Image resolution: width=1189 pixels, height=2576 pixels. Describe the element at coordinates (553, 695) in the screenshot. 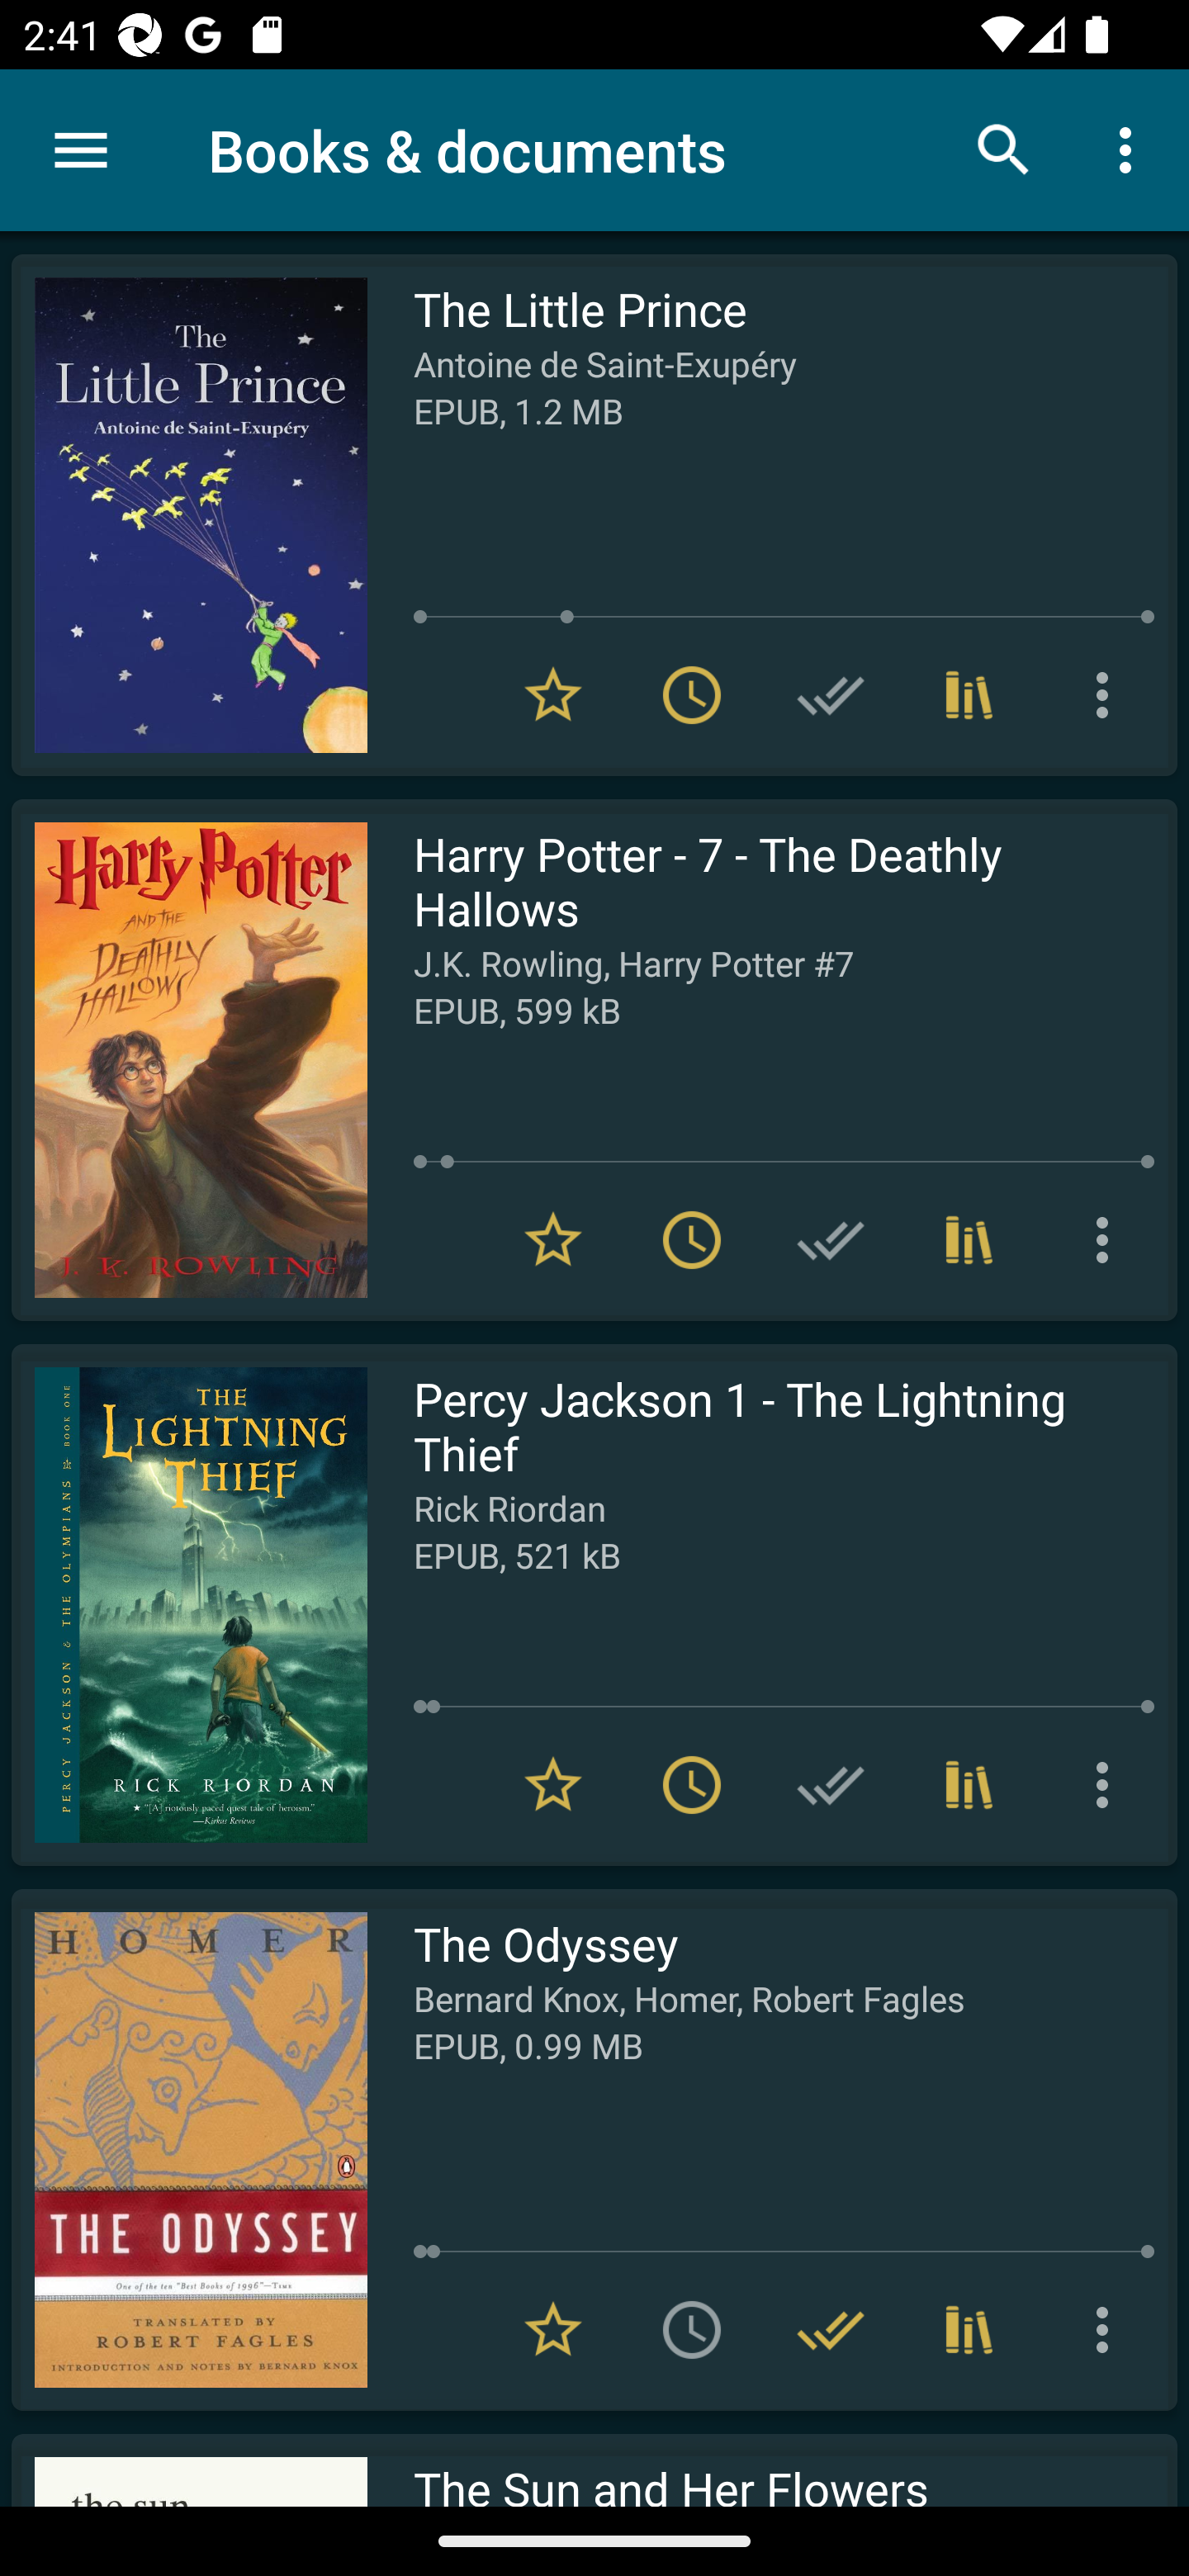

I see `Remove from Favorites` at that location.